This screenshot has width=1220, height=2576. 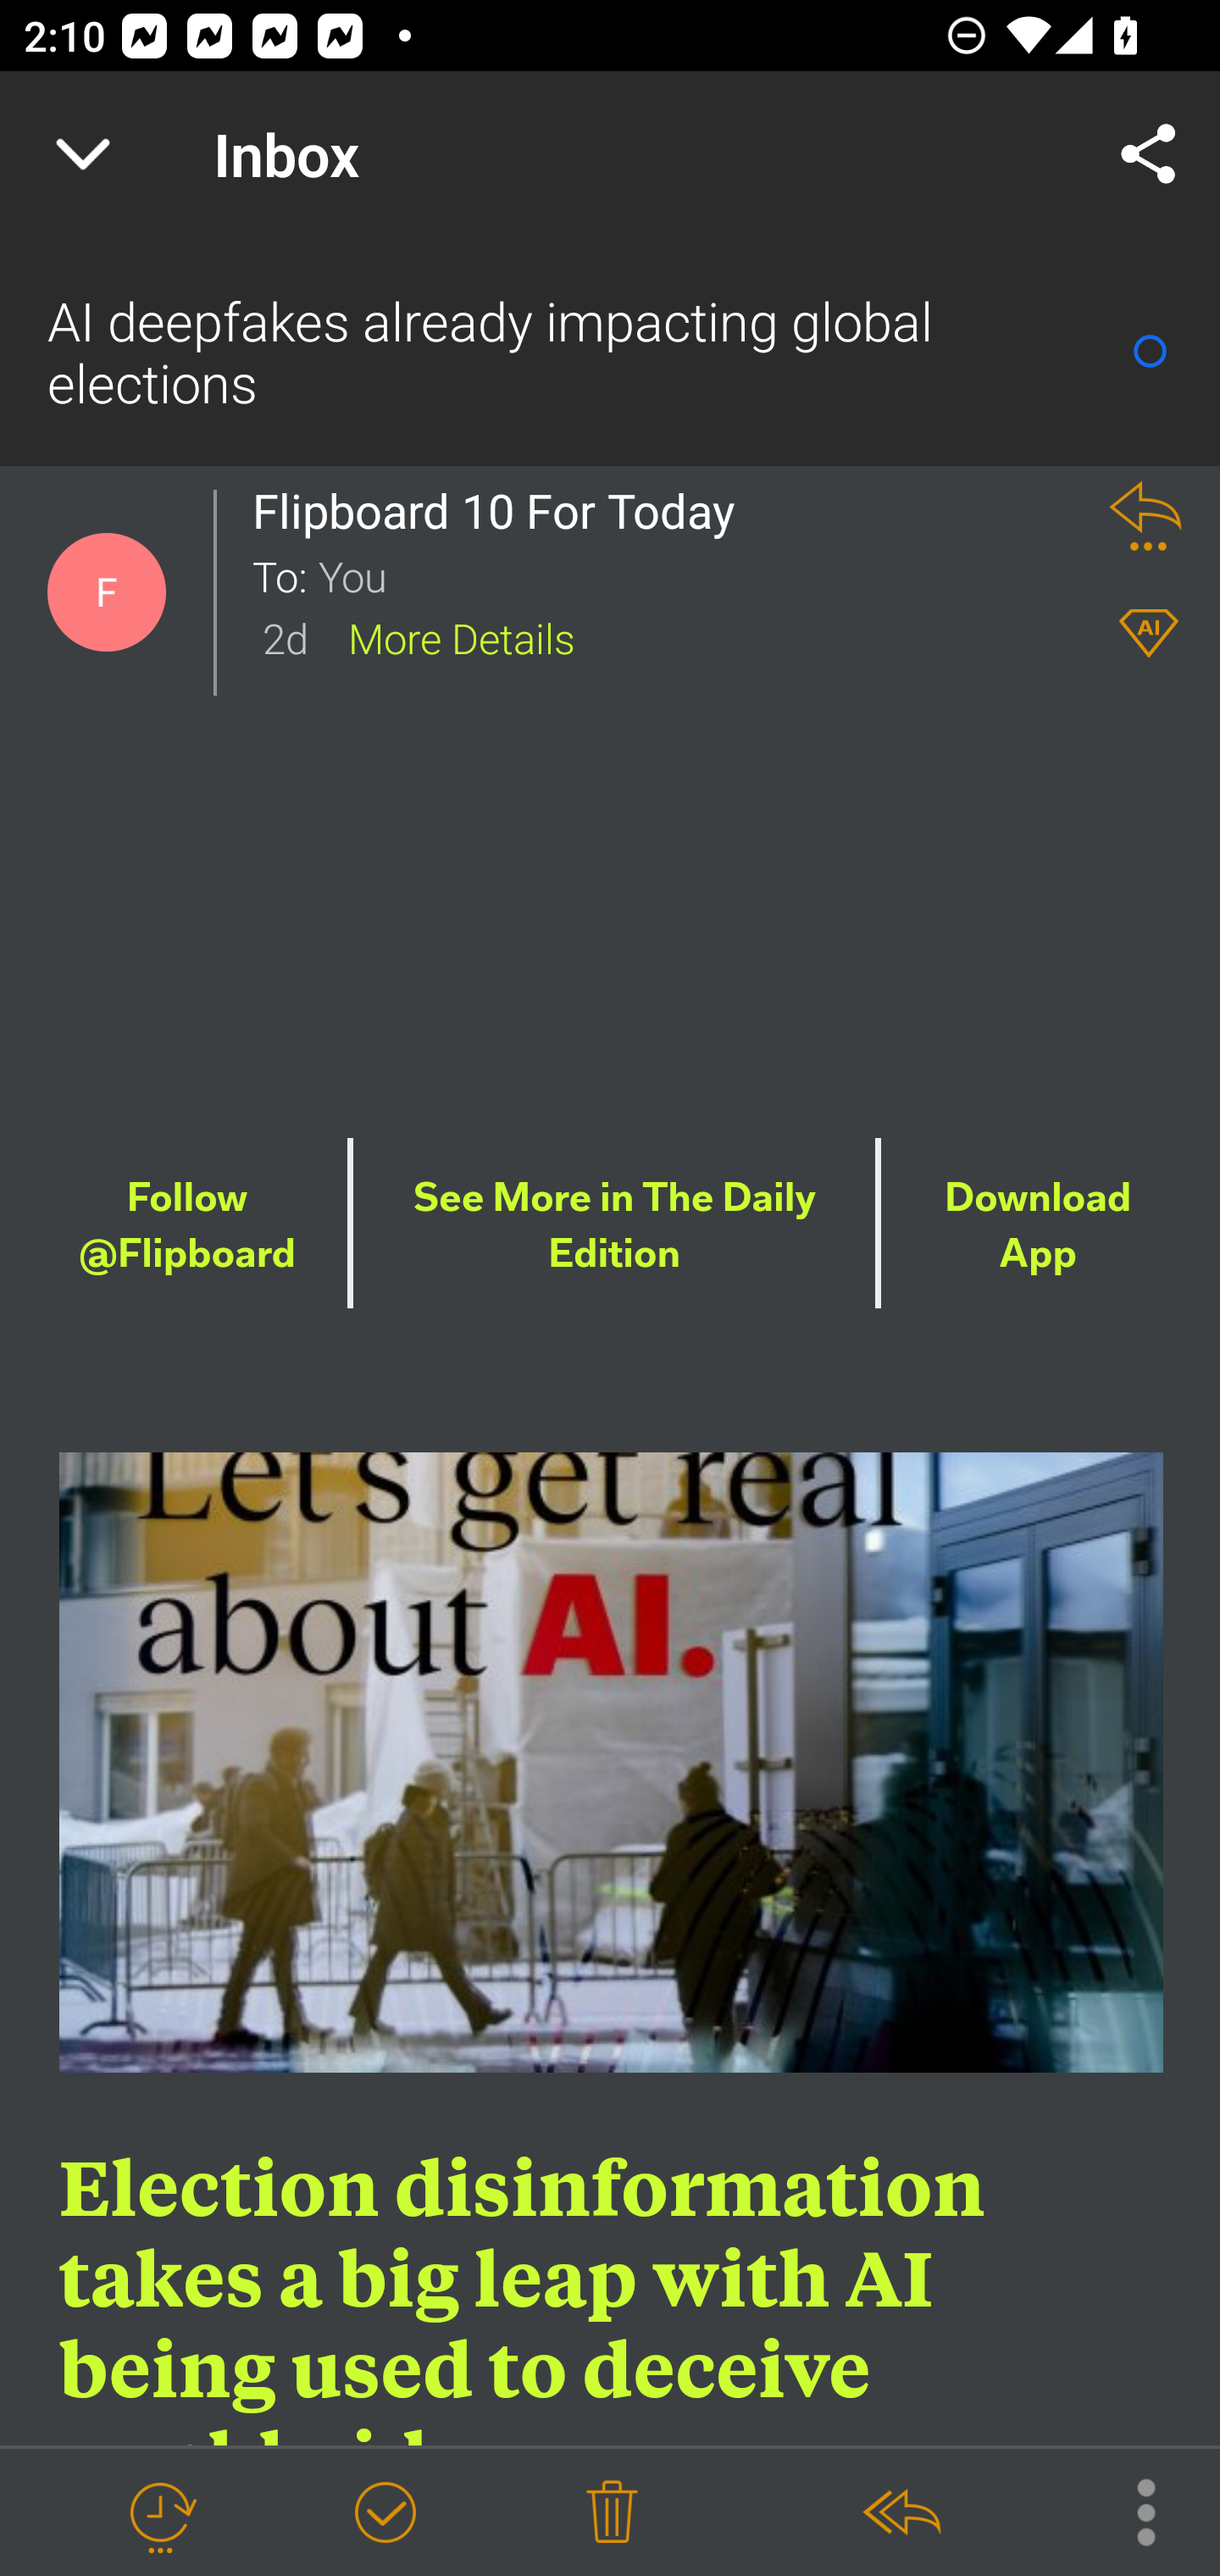 I want to click on Follow @Flipboard Follow  @Flipboard, so click(x=187, y=1225).